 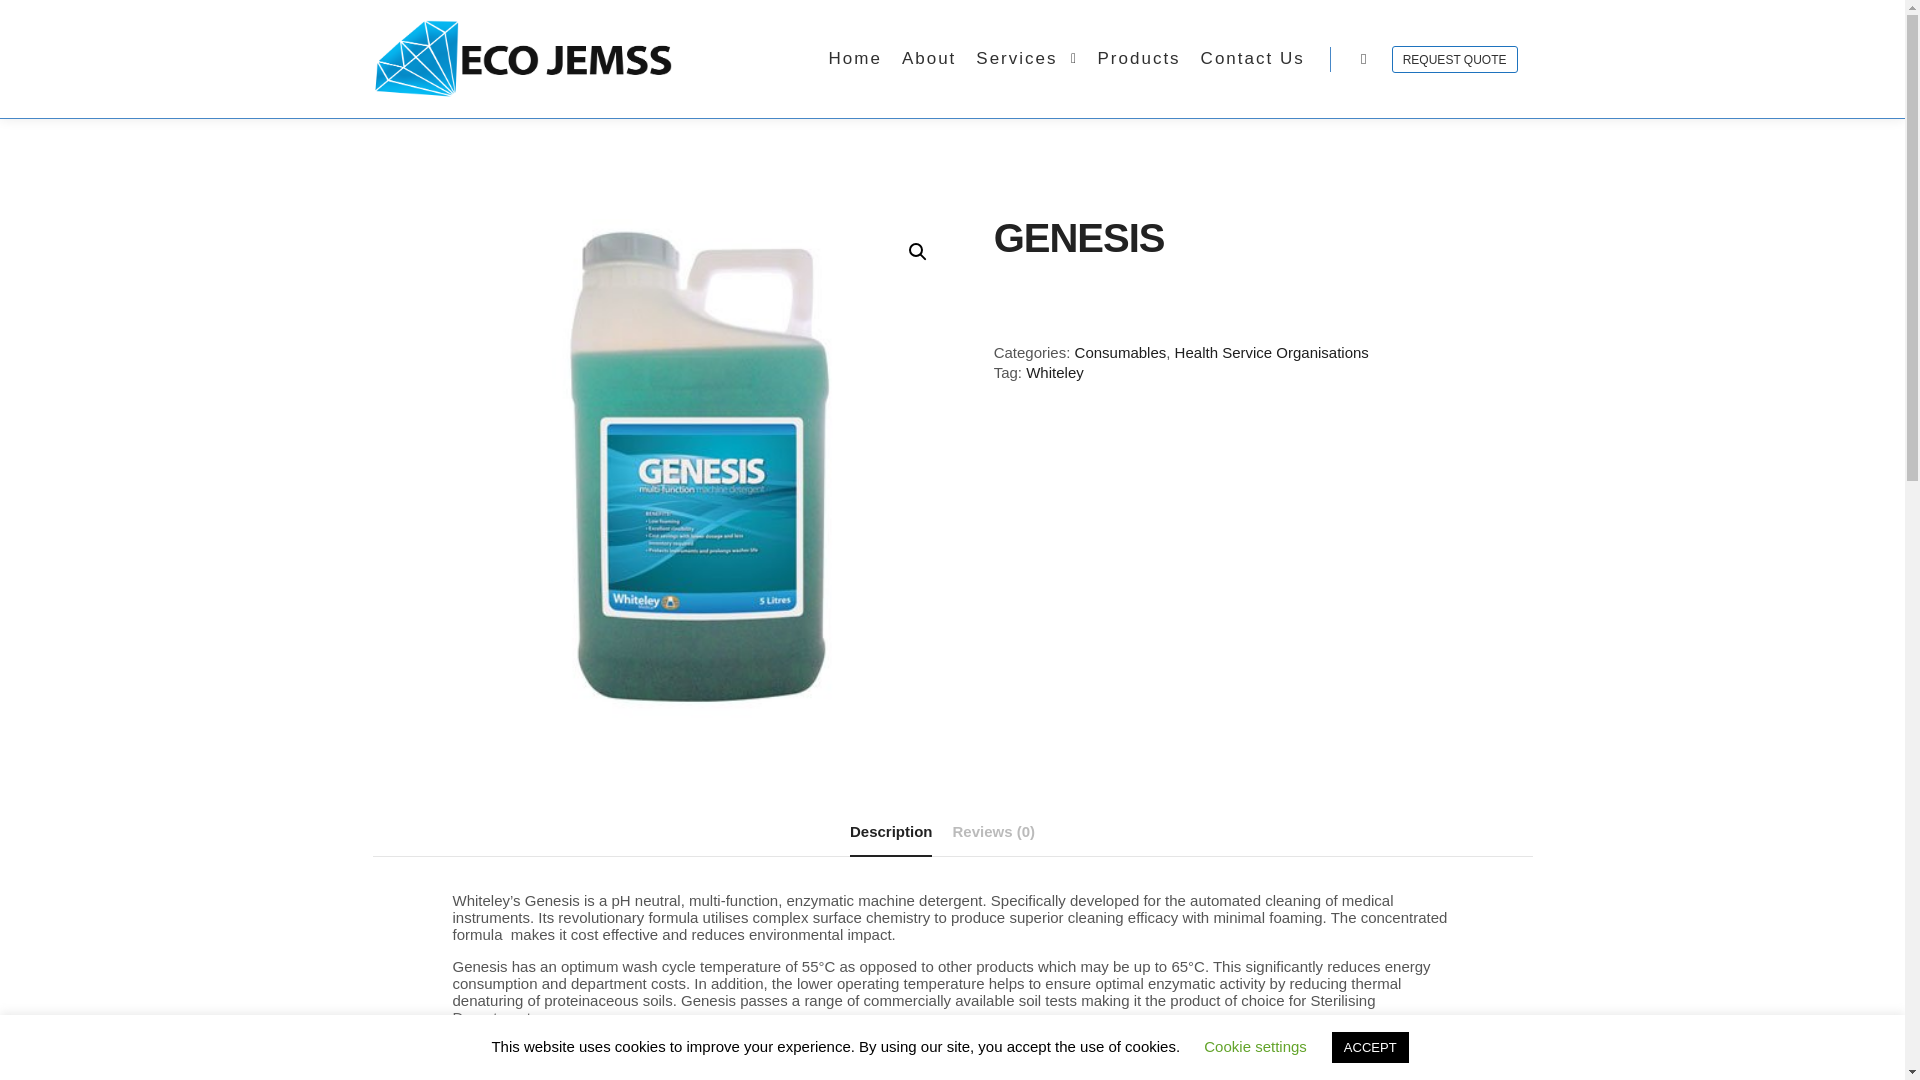 I want to click on ECO JEMSS, so click(x=522, y=58).